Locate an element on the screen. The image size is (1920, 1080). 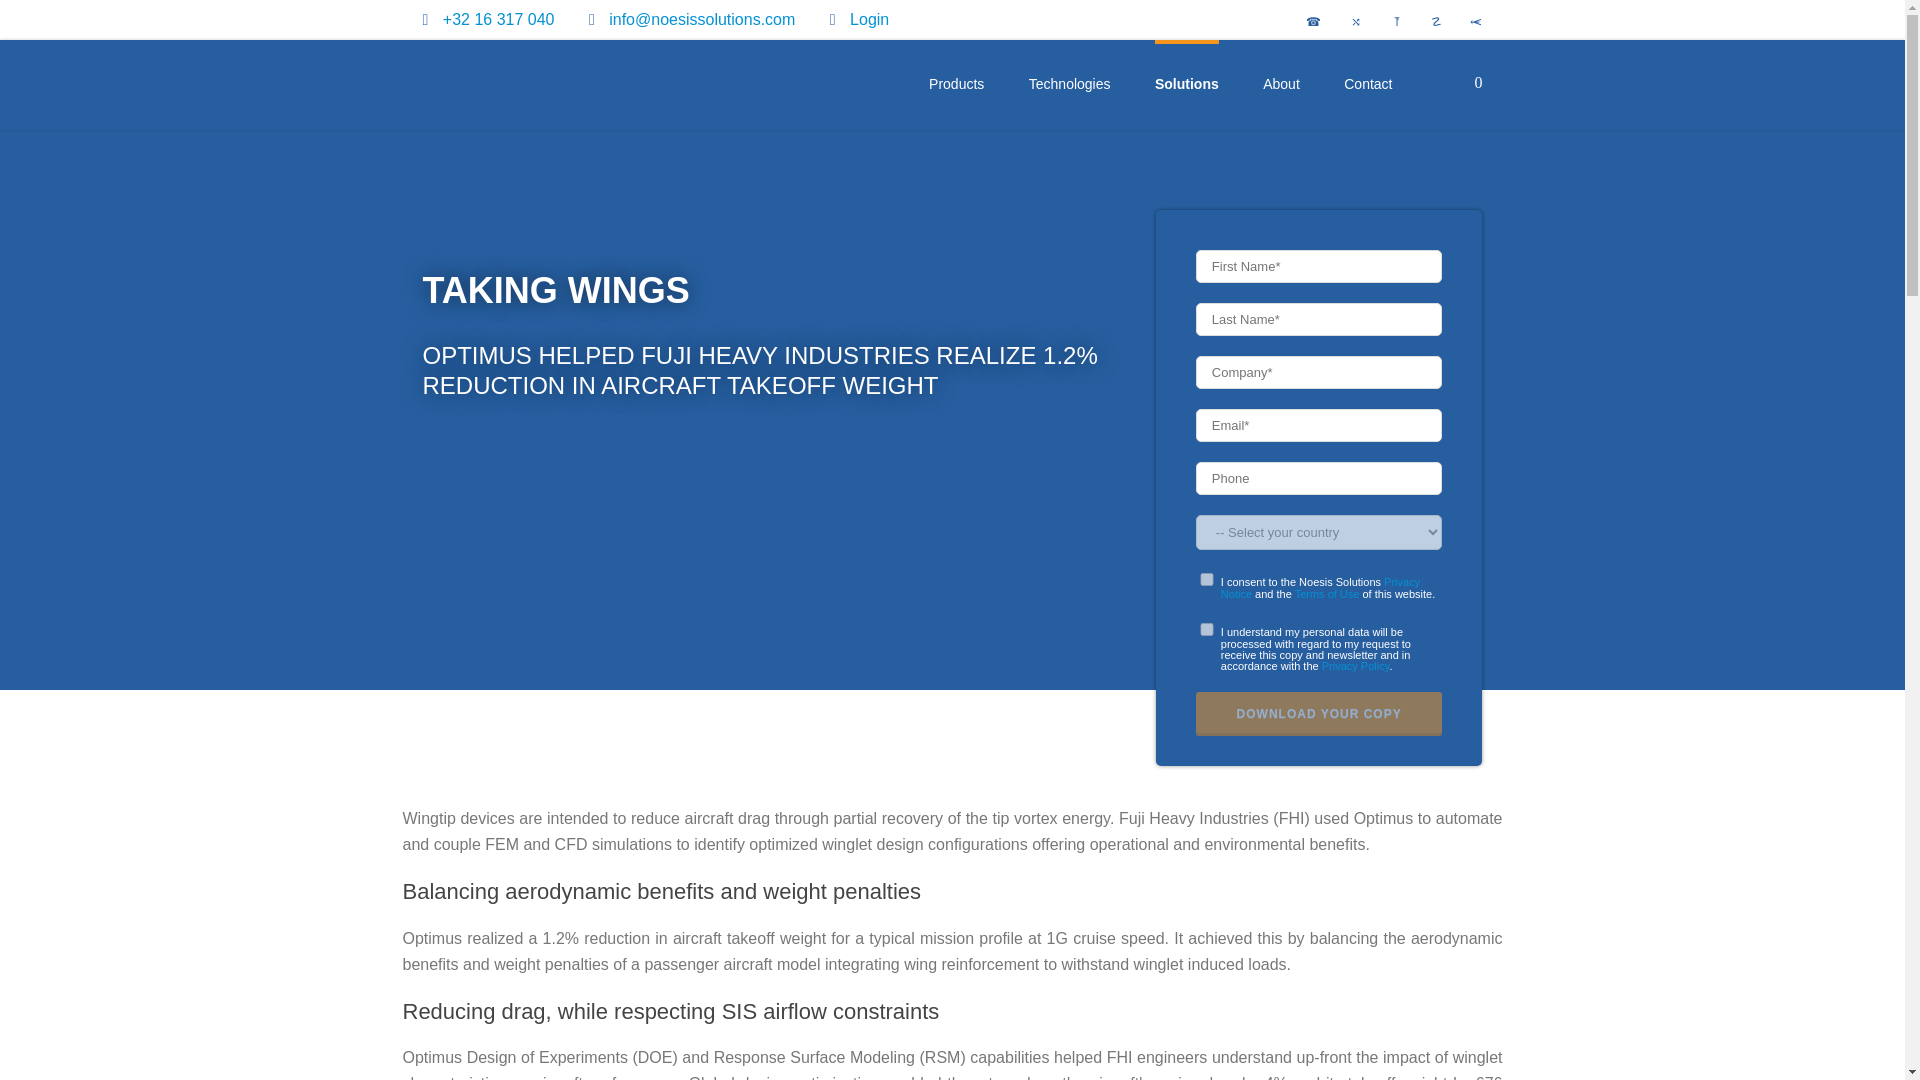
Youtube is located at coordinates (1426, 22).